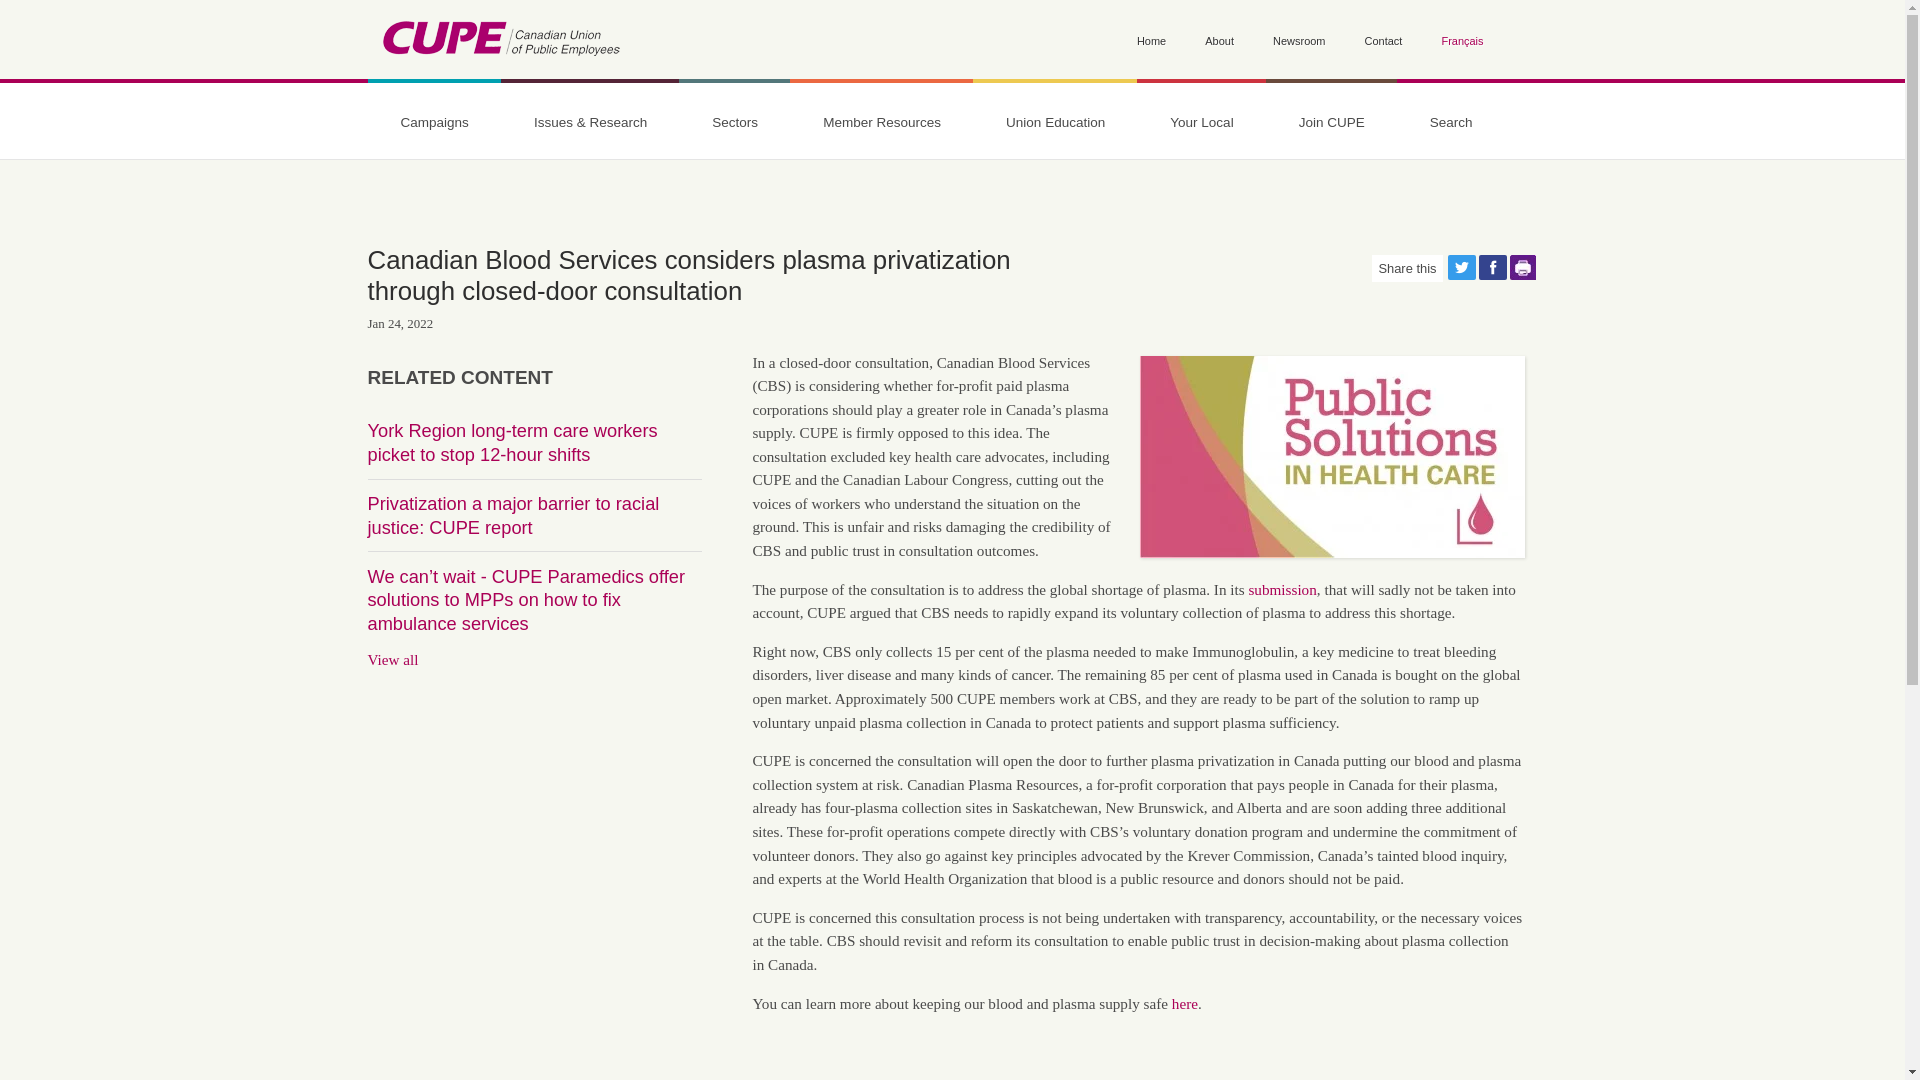 The image size is (1920, 1080). I want to click on Union Education, so click(1056, 122).